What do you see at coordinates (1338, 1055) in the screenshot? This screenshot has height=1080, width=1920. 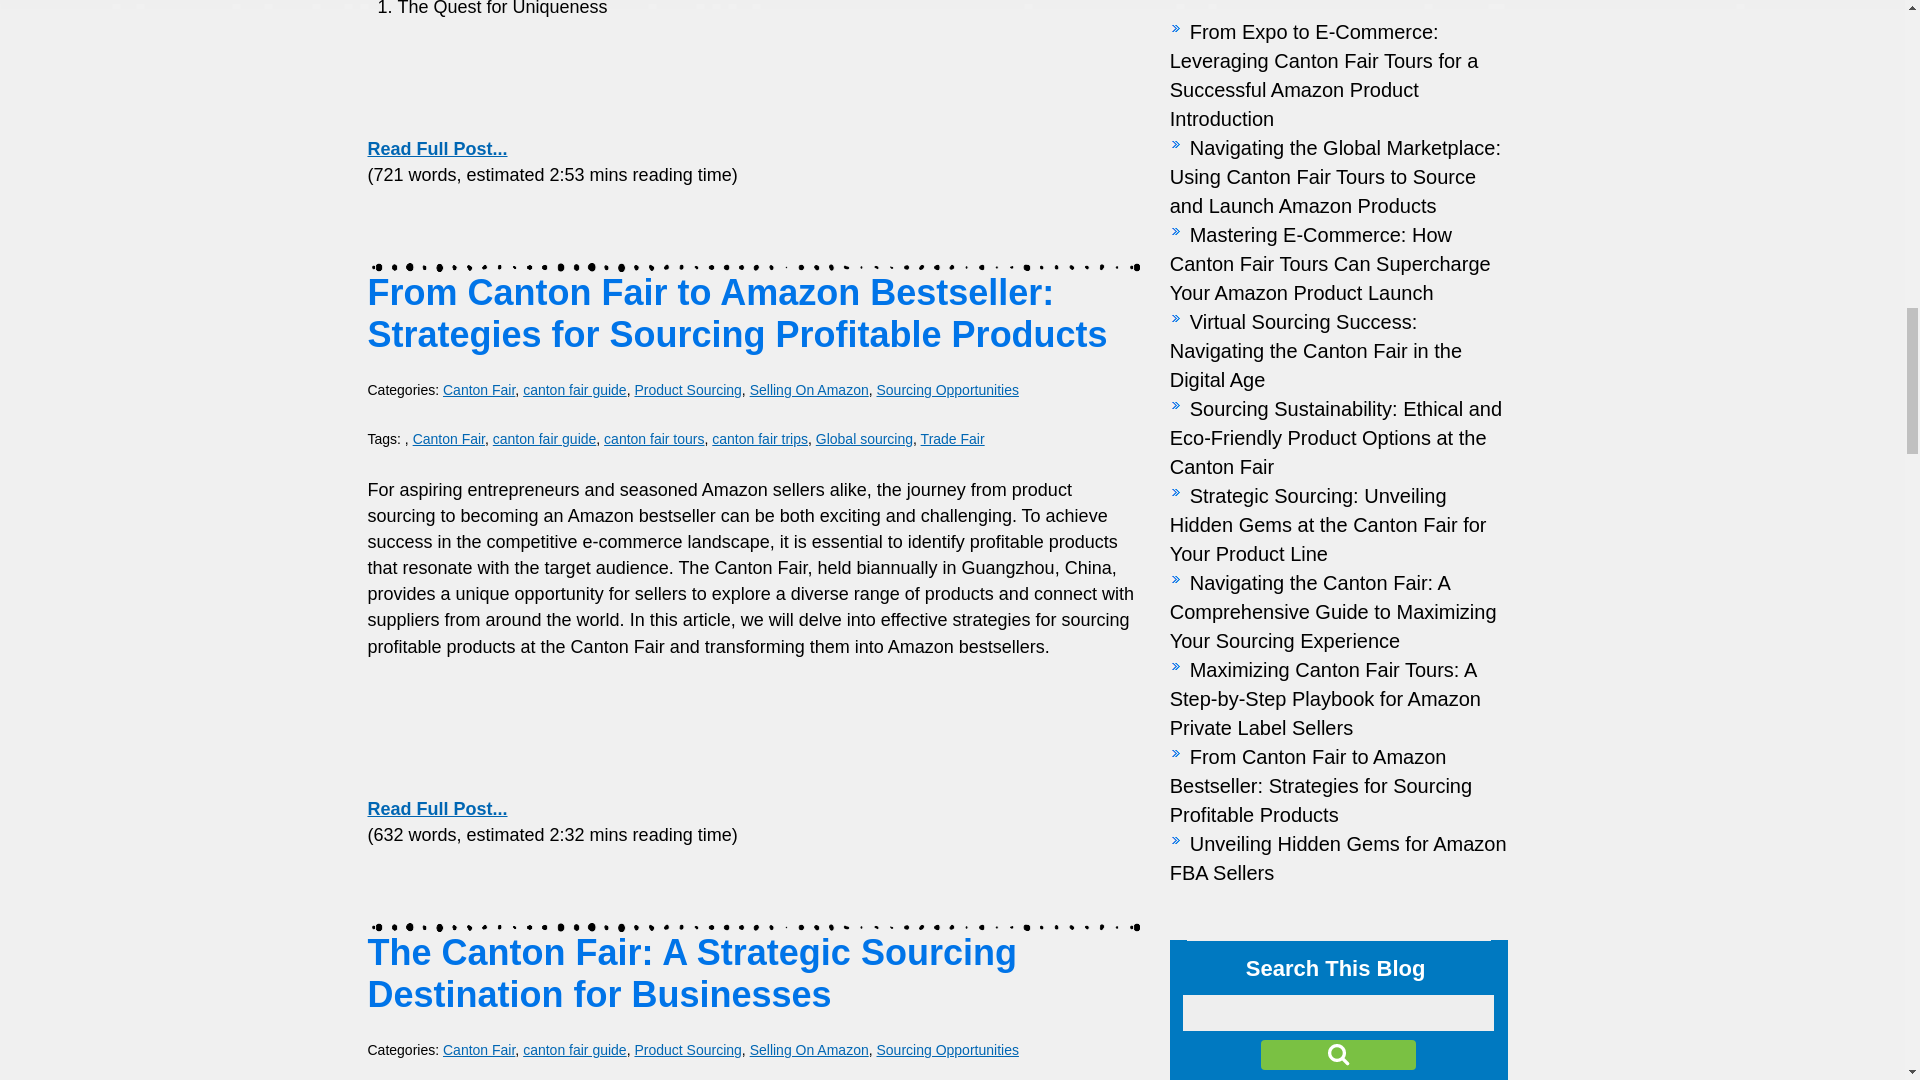 I see `Search` at bounding box center [1338, 1055].